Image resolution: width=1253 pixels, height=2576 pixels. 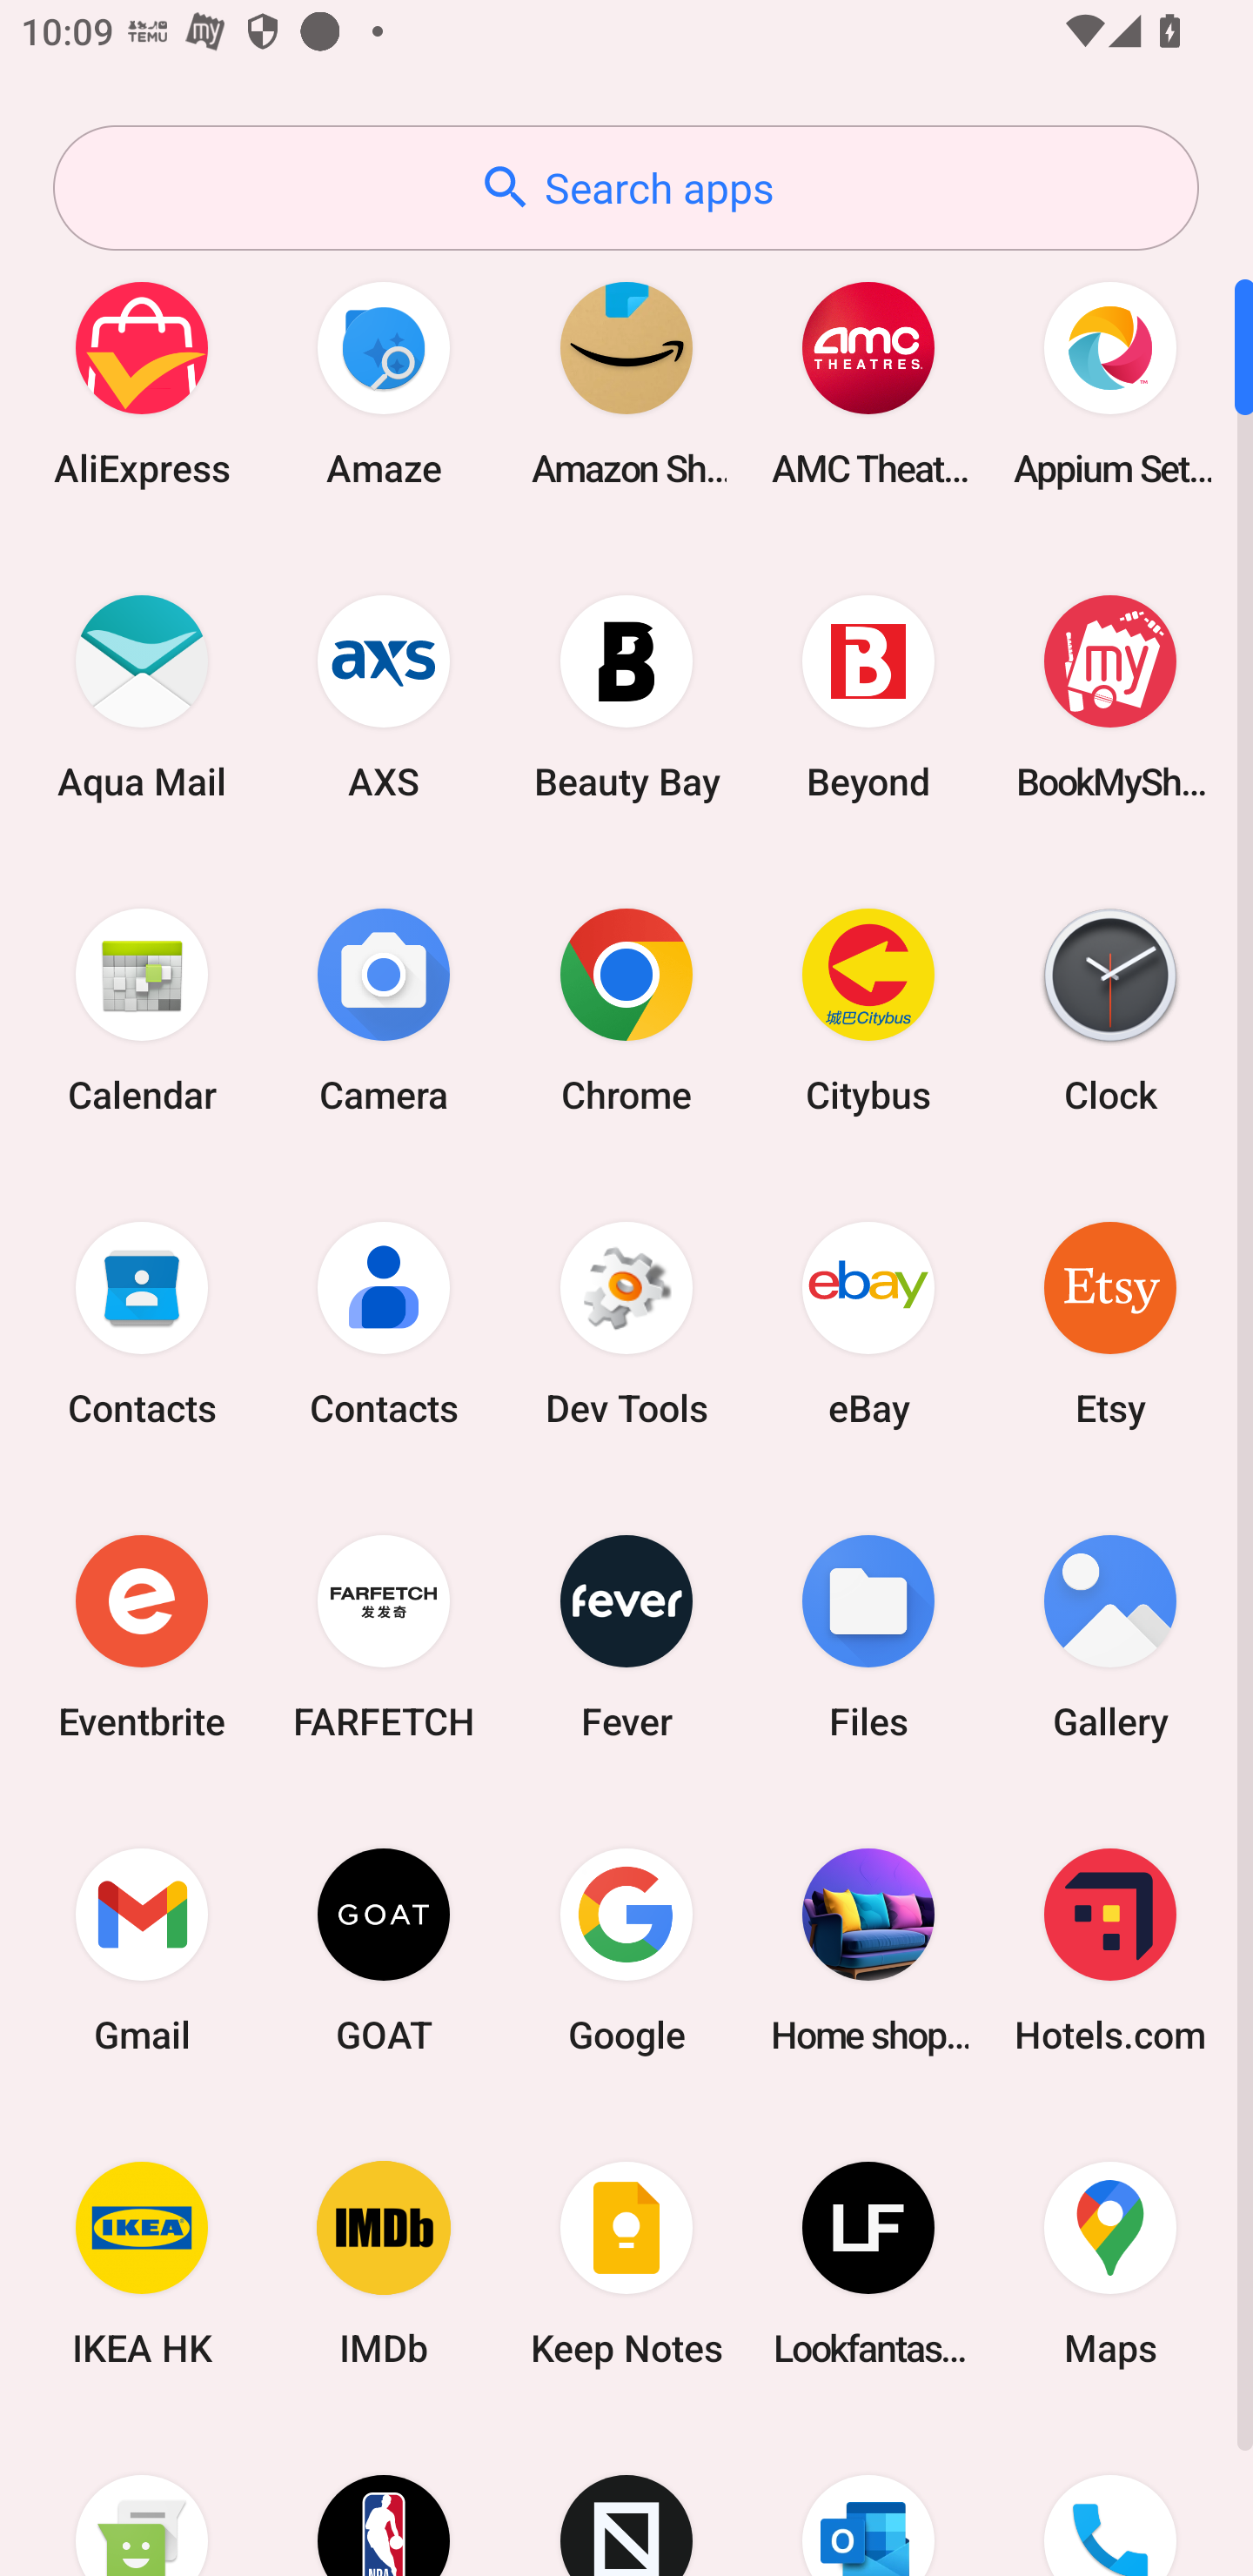 I want to click on Gallery, so click(x=1110, y=1636).